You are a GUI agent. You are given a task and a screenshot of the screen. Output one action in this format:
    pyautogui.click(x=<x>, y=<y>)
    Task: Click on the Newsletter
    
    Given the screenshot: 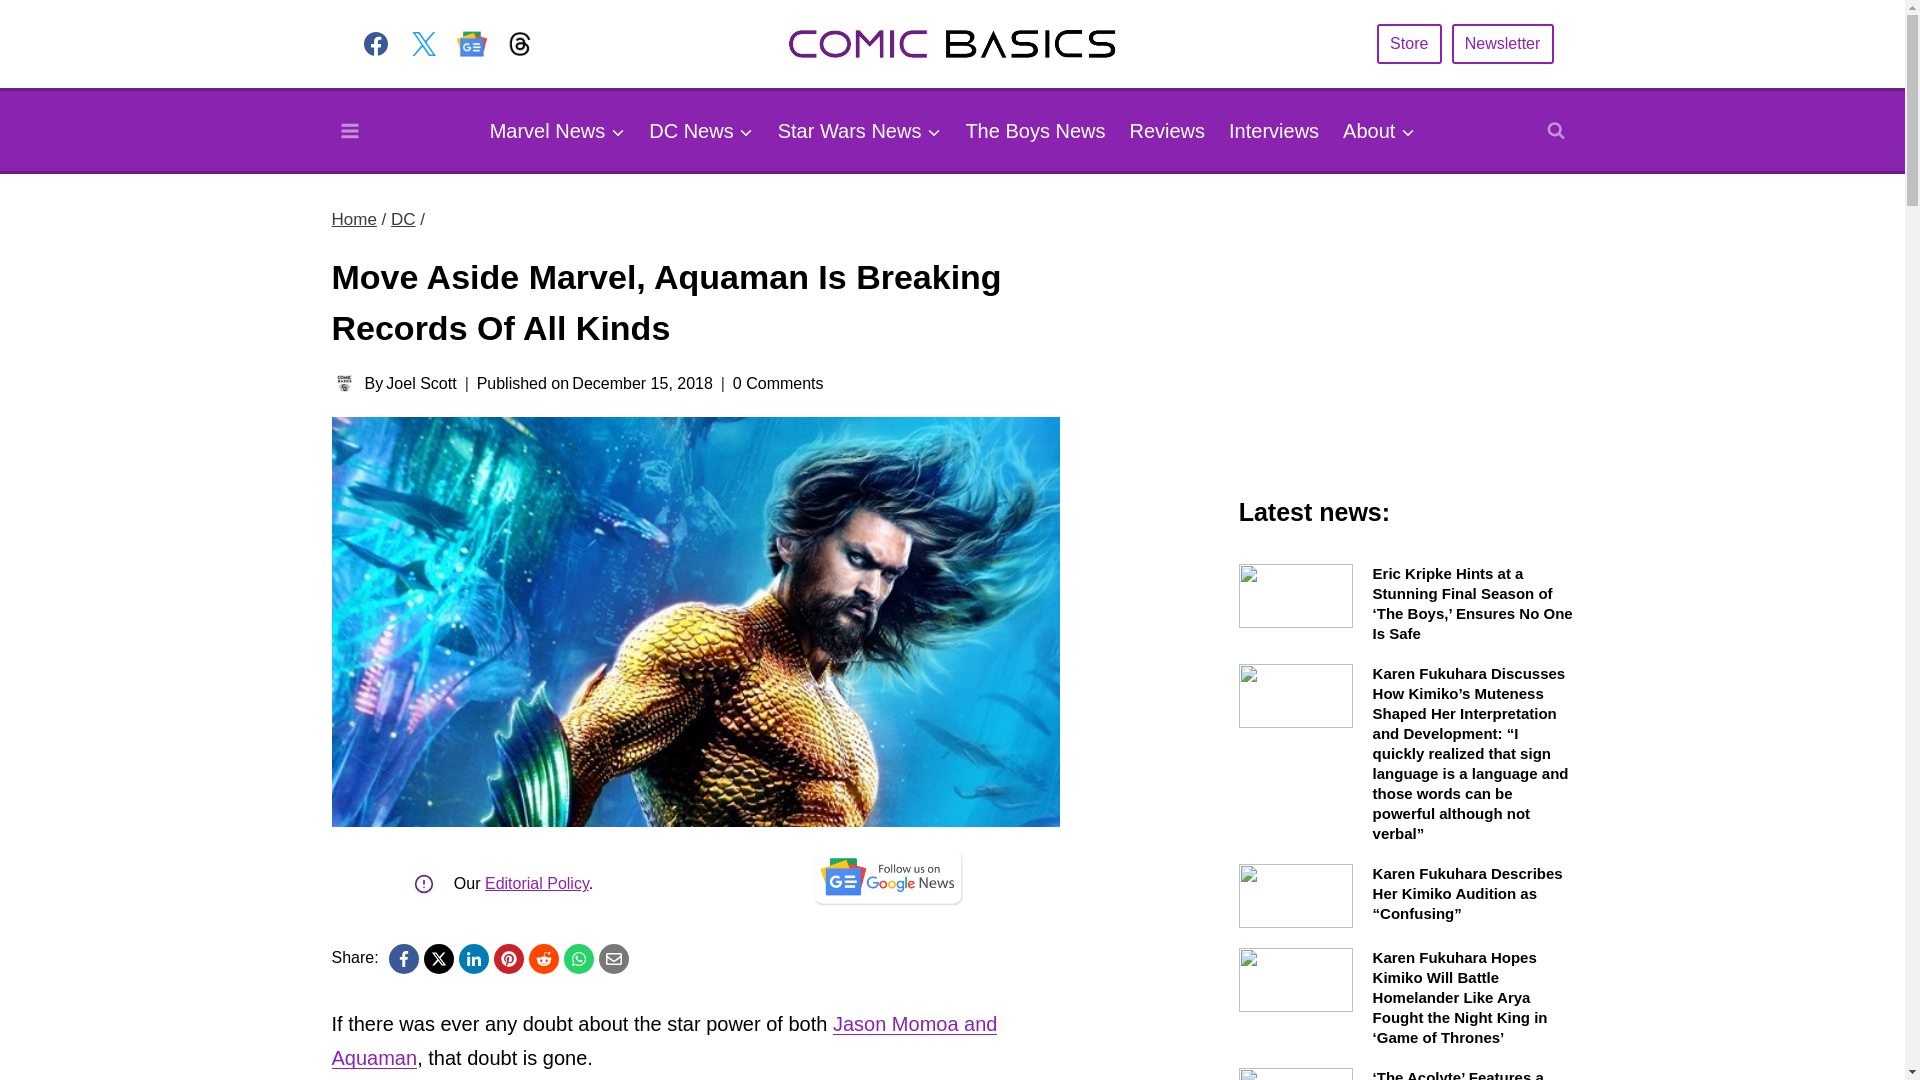 What is the action you would take?
    pyautogui.click(x=1502, y=42)
    